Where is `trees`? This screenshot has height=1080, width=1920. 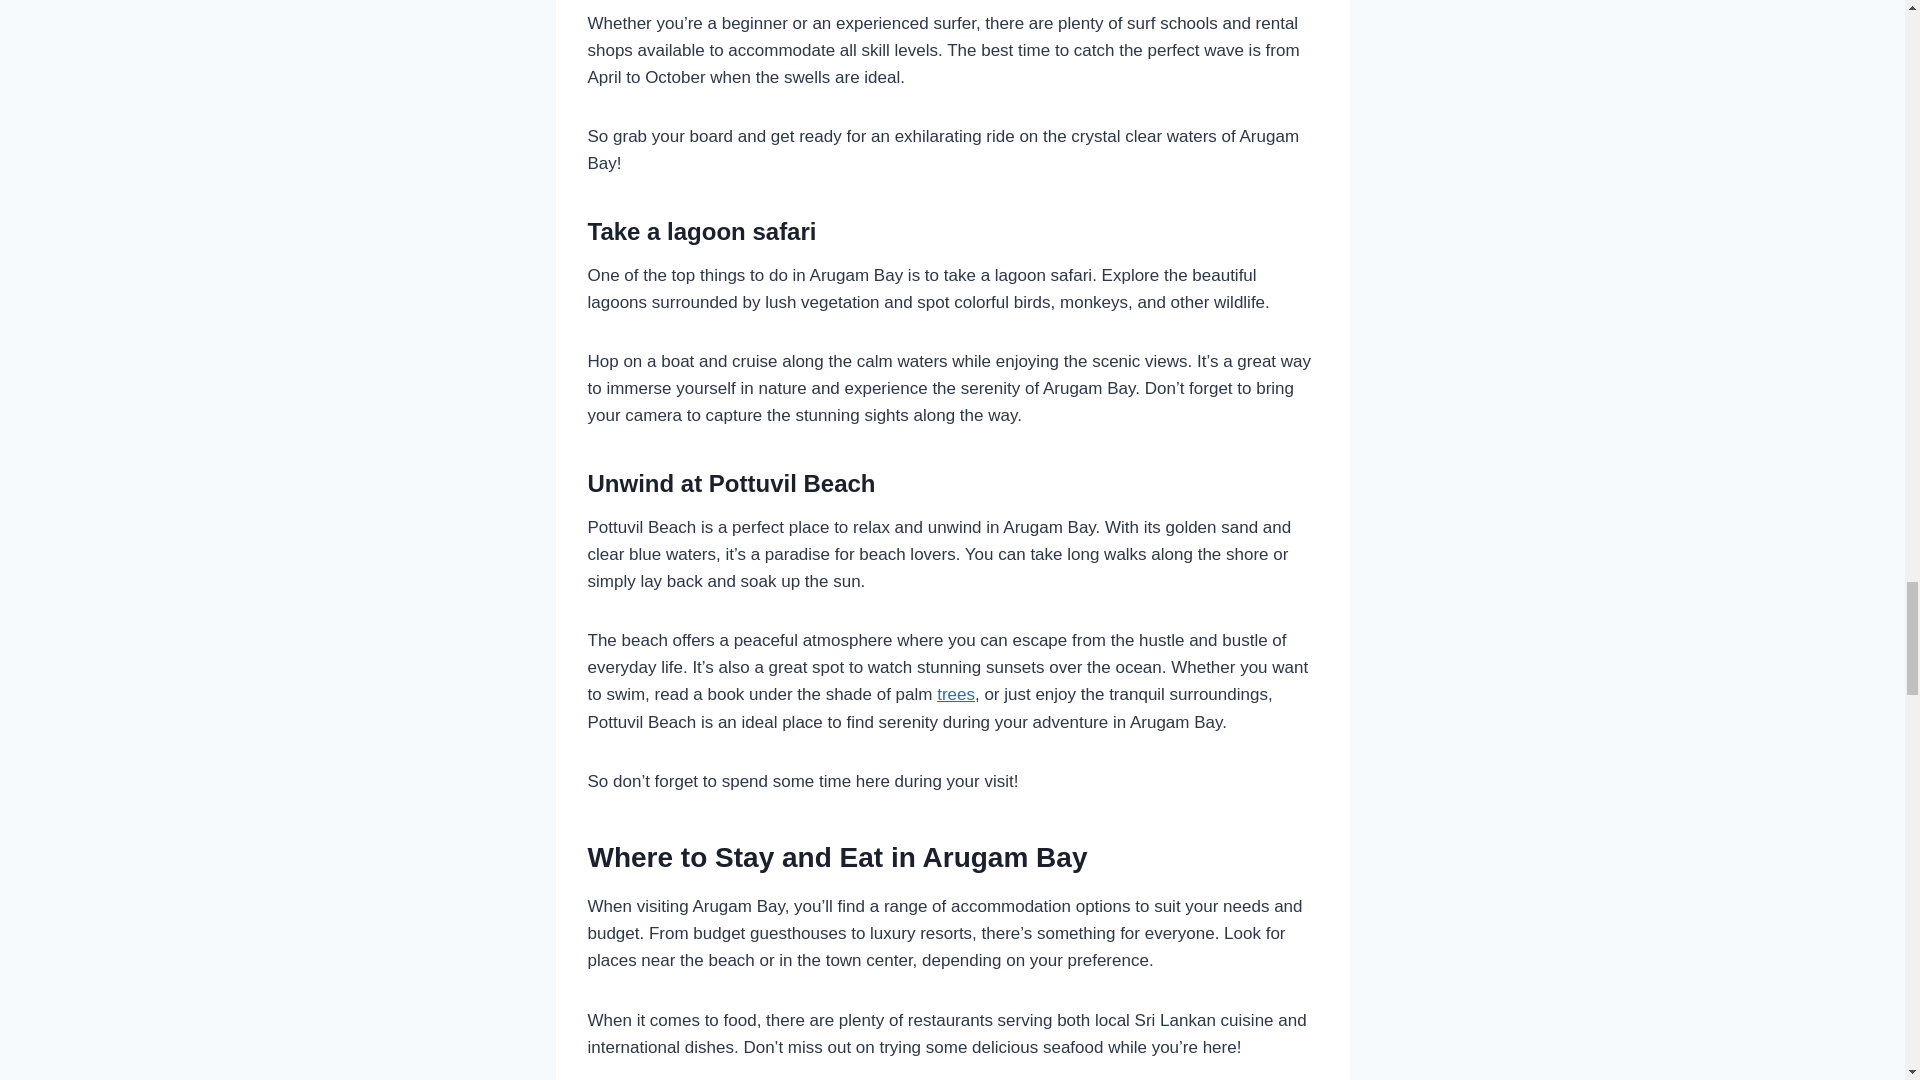
trees is located at coordinates (956, 694).